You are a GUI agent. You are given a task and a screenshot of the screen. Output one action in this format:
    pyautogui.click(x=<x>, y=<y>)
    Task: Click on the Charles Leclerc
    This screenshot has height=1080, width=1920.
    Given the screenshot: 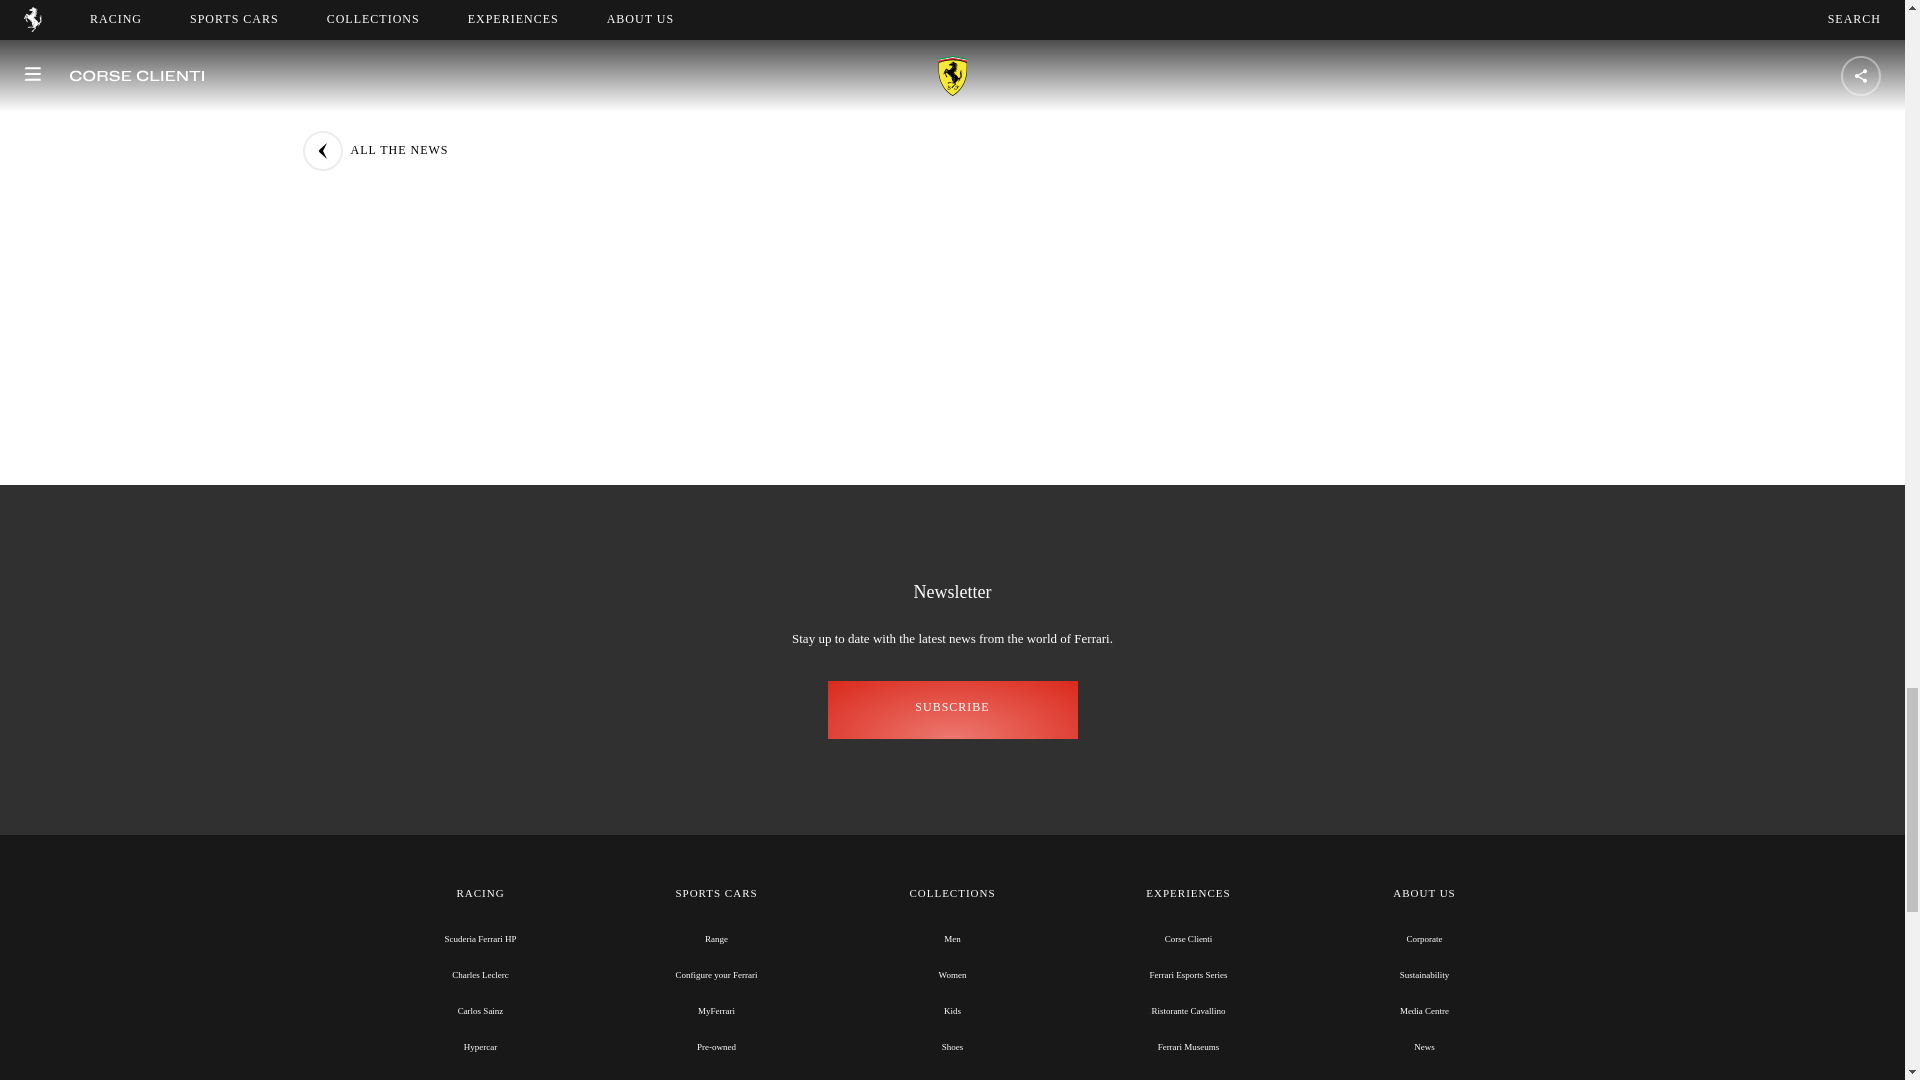 What is the action you would take?
    pyautogui.click(x=480, y=974)
    